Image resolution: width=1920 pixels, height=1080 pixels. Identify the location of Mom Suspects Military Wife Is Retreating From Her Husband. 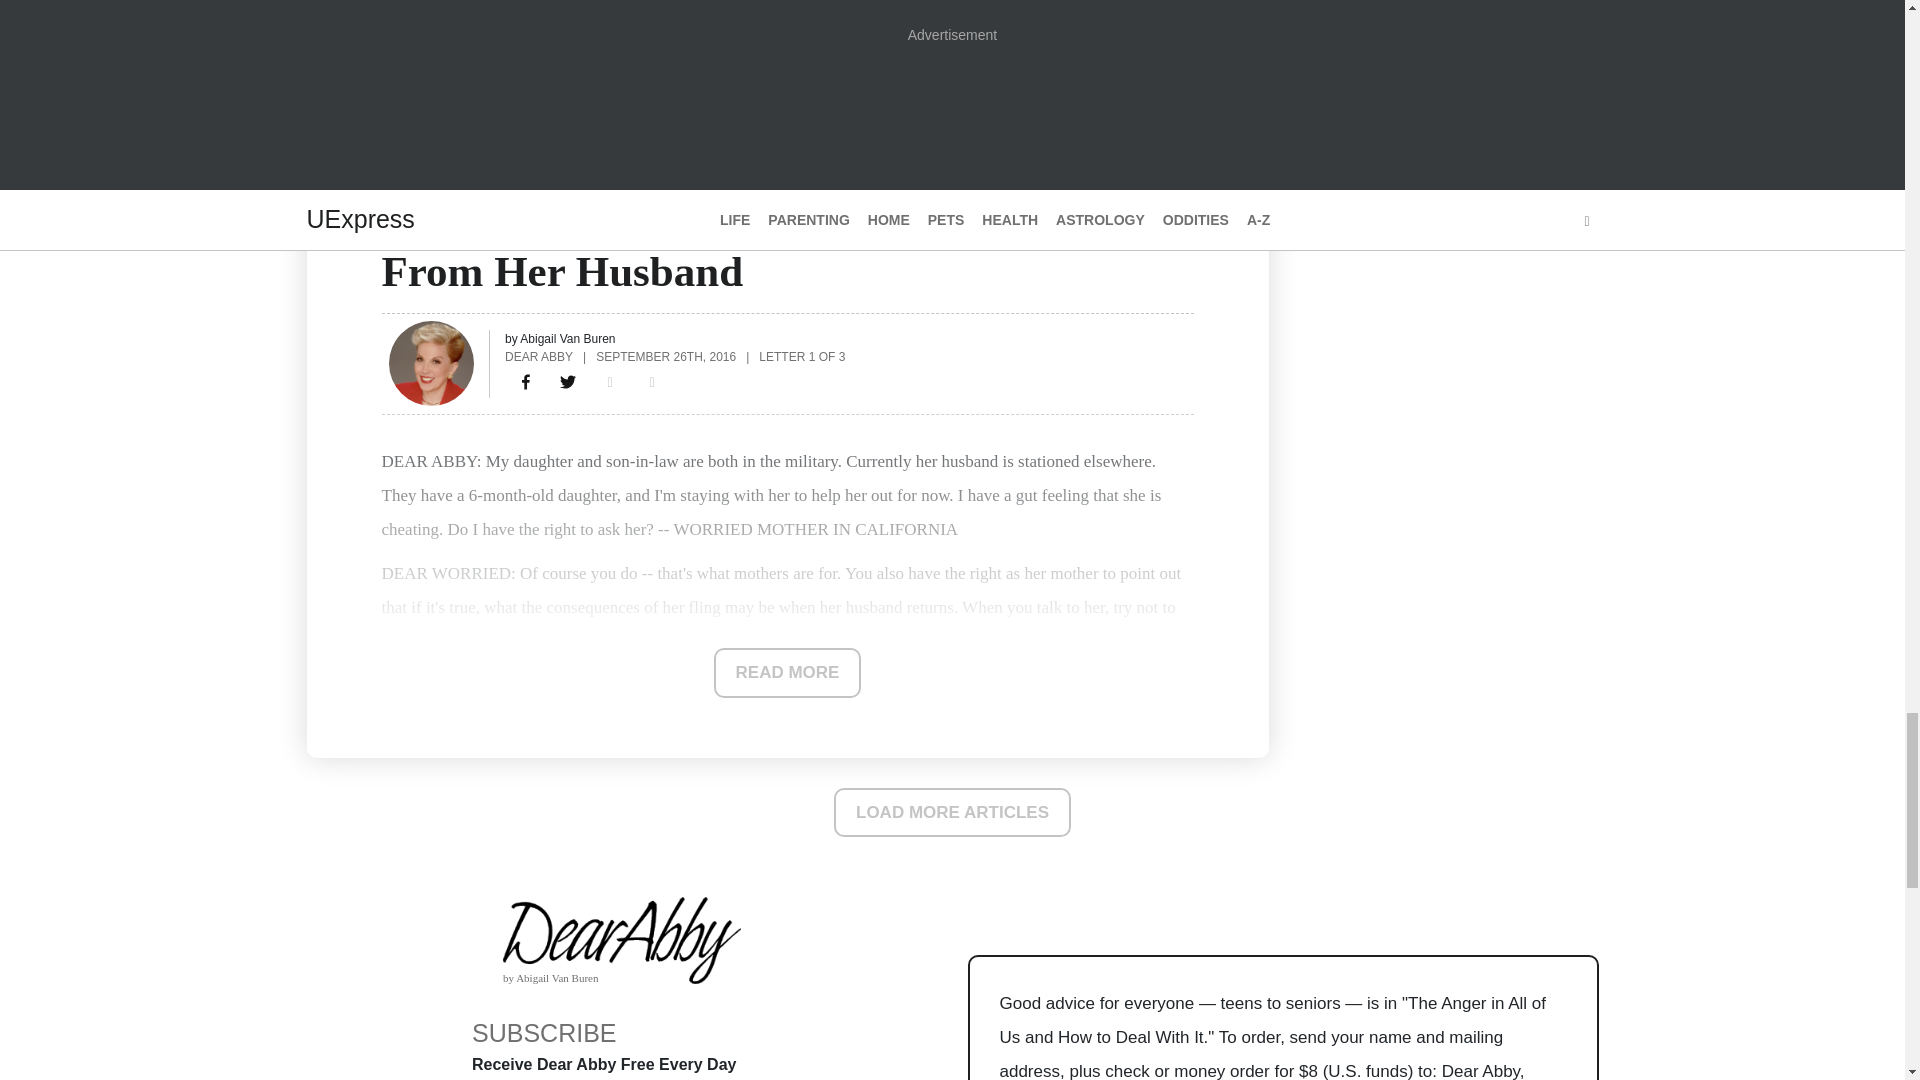
(526, 382).